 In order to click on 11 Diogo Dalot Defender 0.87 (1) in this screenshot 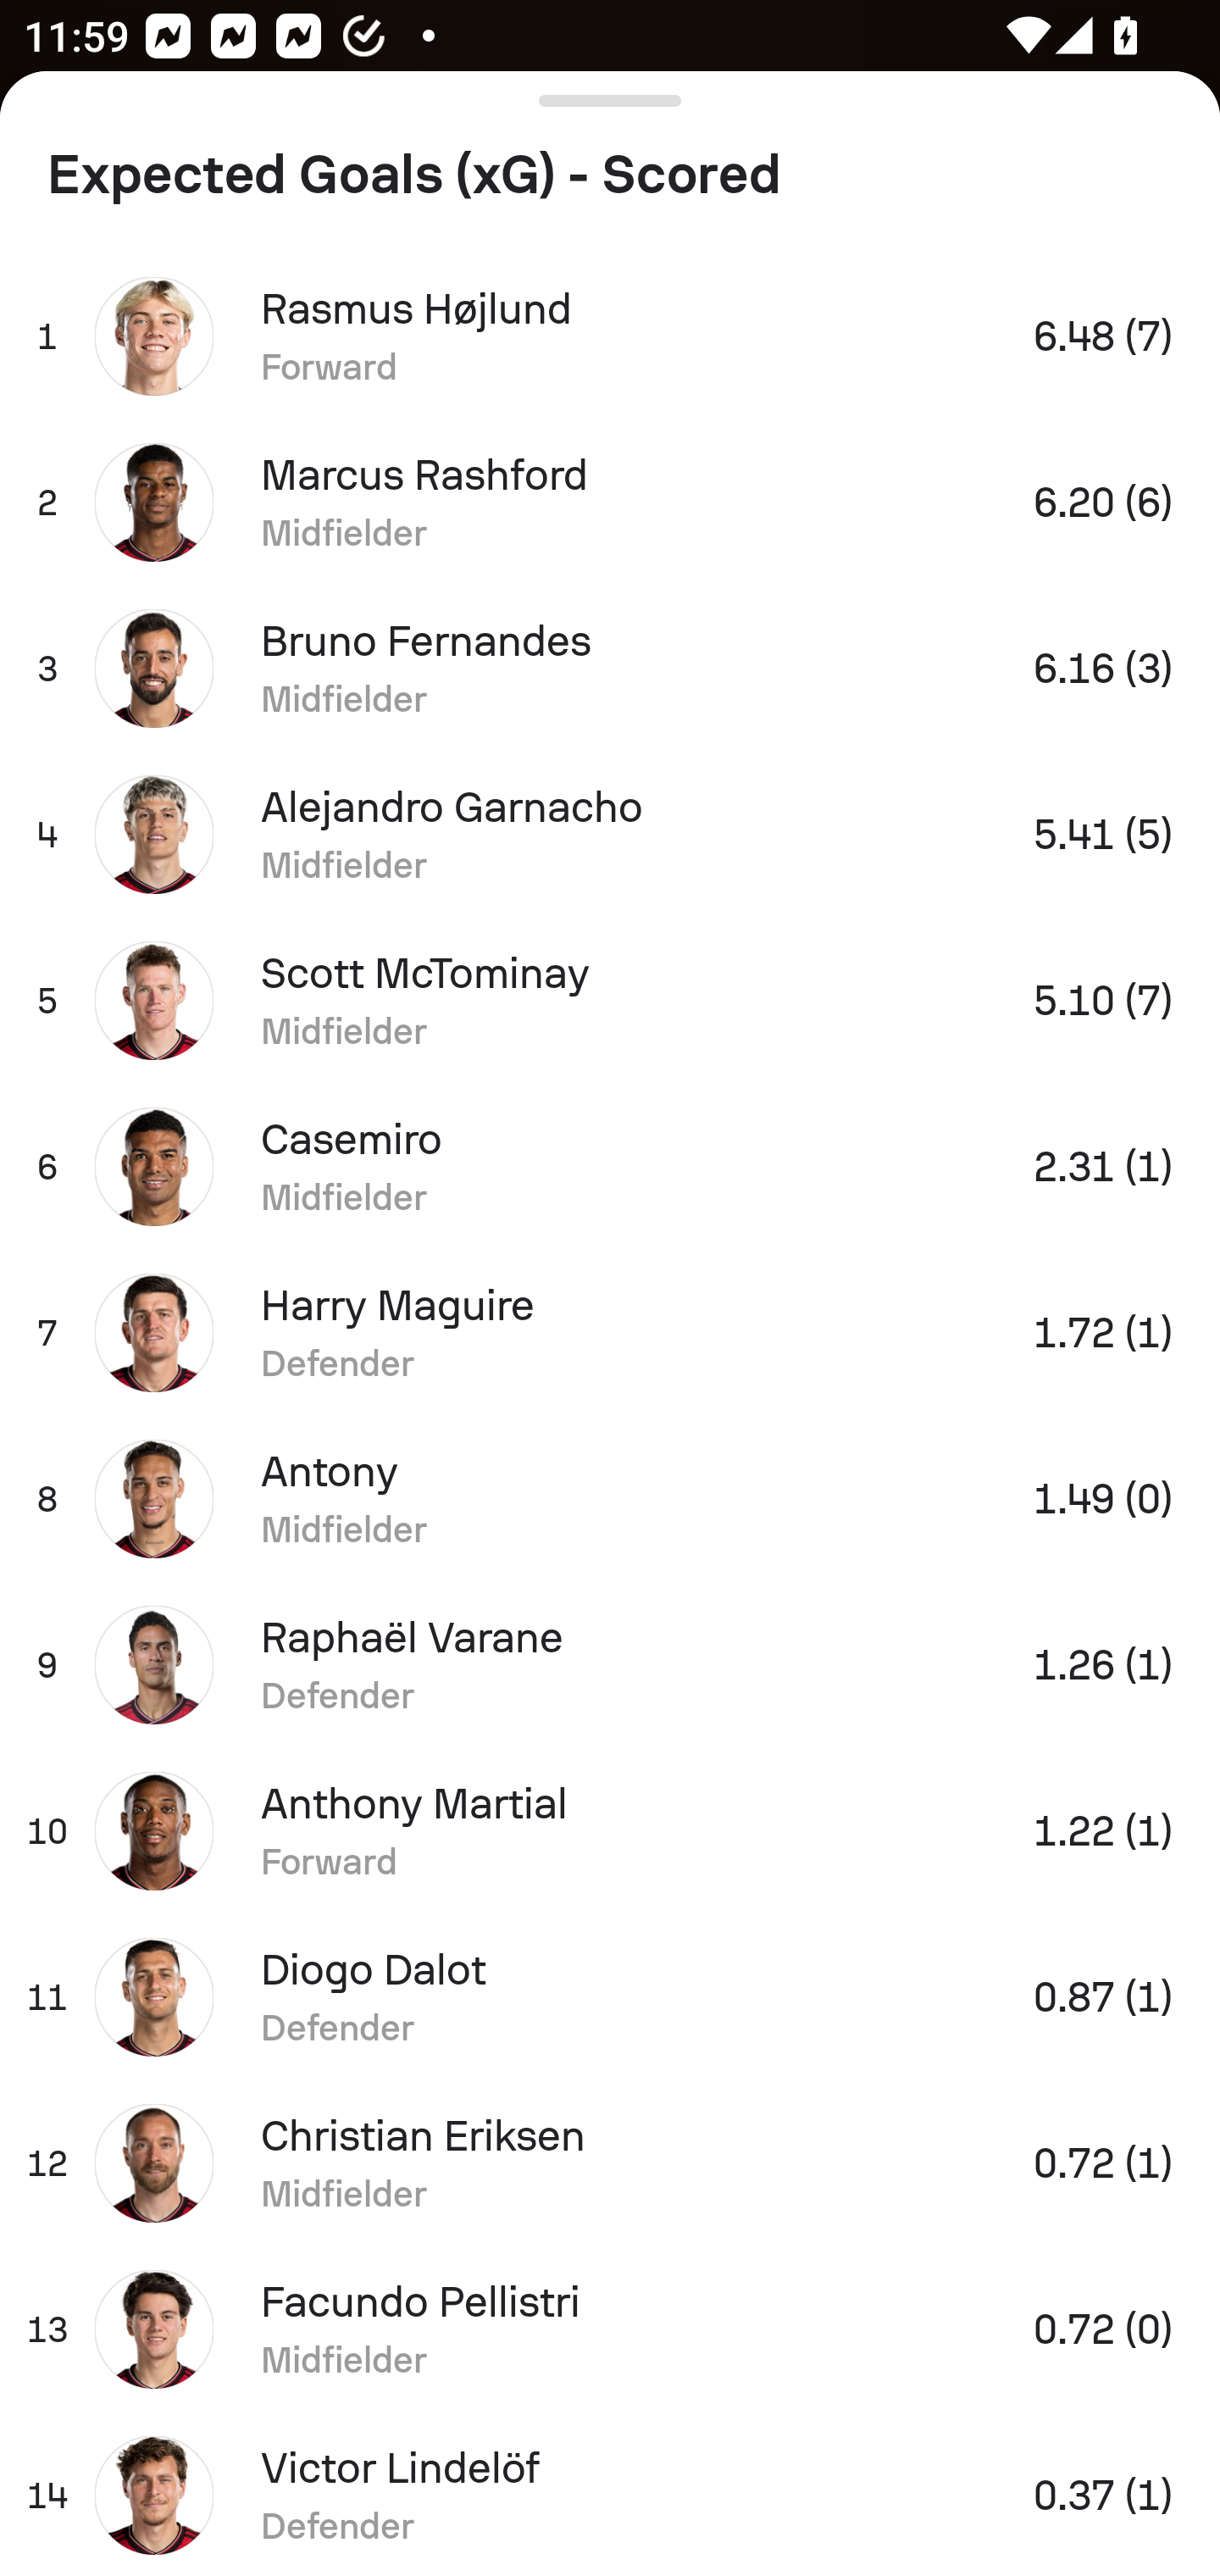, I will do `click(610, 1997)`.